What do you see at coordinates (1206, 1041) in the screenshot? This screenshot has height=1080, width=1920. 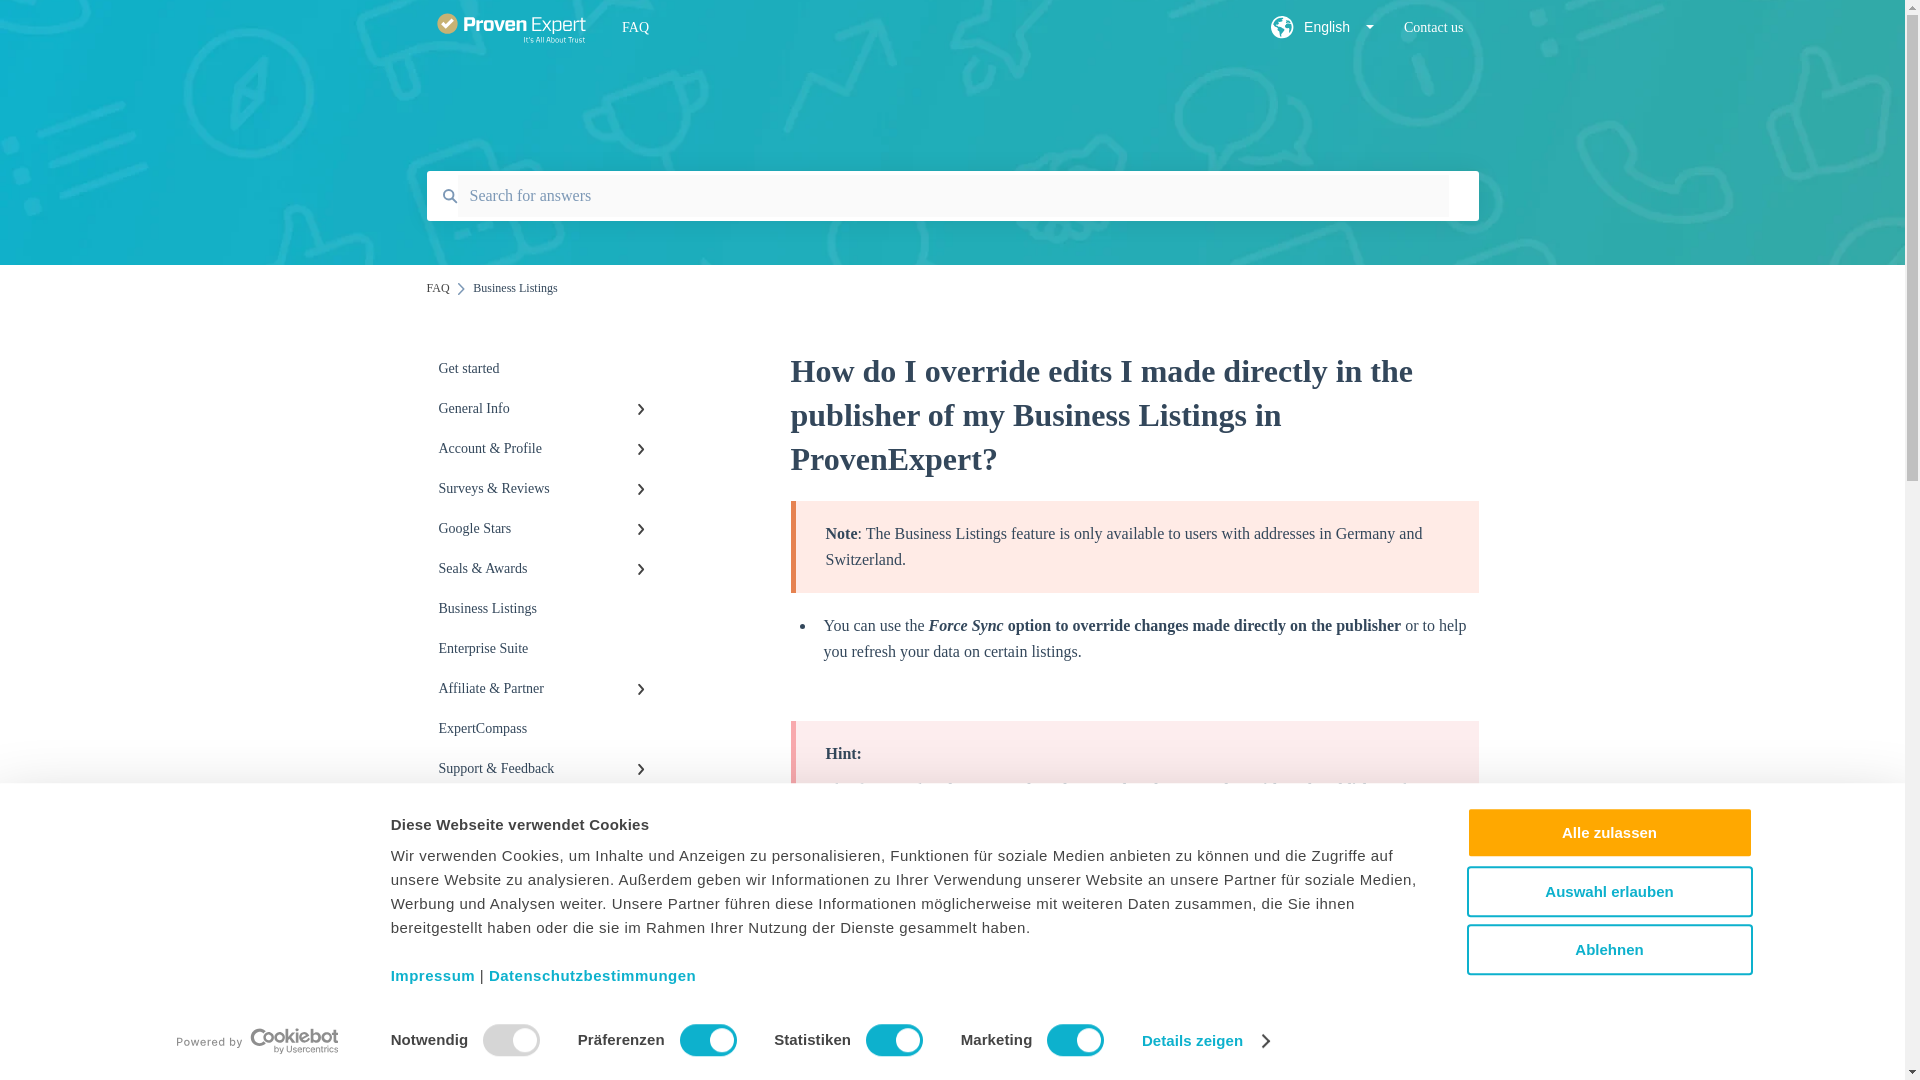 I see `Details zeigen` at bounding box center [1206, 1041].